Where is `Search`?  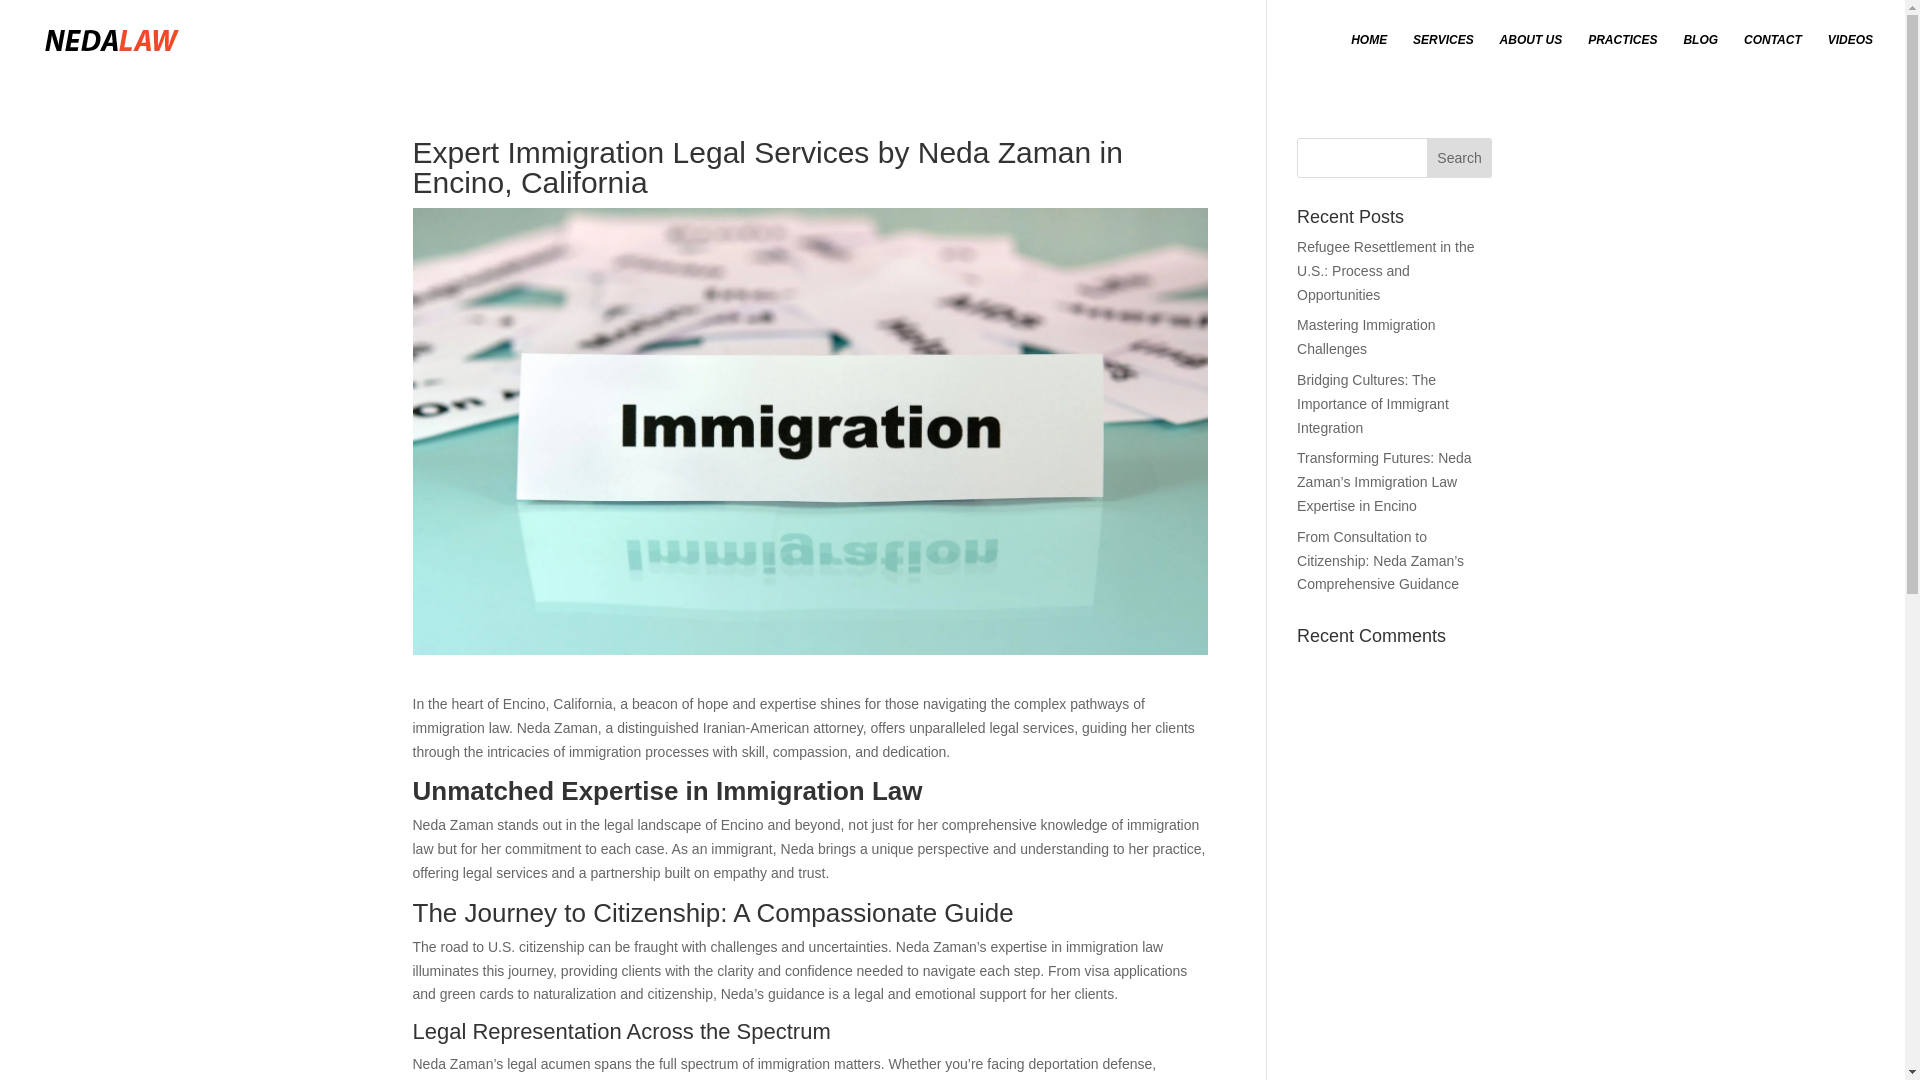
Search is located at coordinates (1460, 158).